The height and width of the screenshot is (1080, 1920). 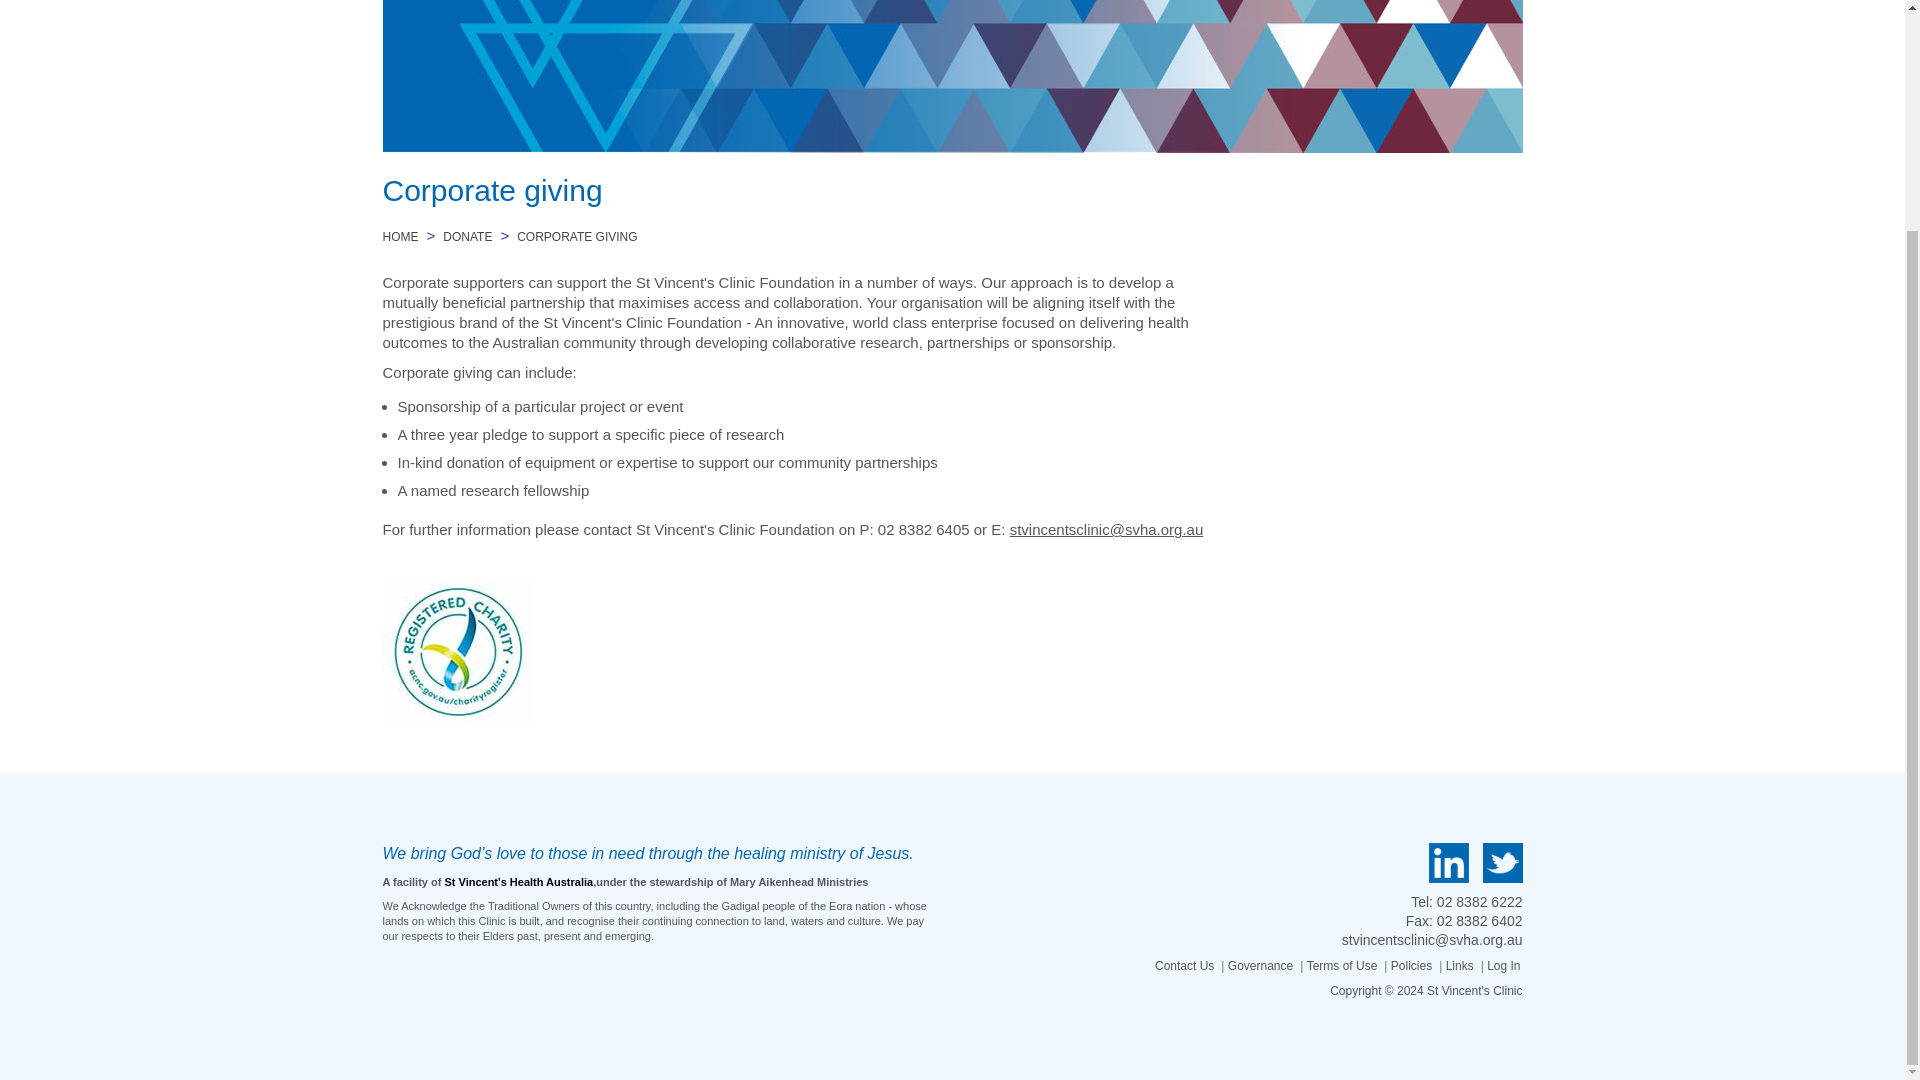 What do you see at coordinates (1344, 966) in the screenshot?
I see `Terms of Use` at bounding box center [1344, 966].